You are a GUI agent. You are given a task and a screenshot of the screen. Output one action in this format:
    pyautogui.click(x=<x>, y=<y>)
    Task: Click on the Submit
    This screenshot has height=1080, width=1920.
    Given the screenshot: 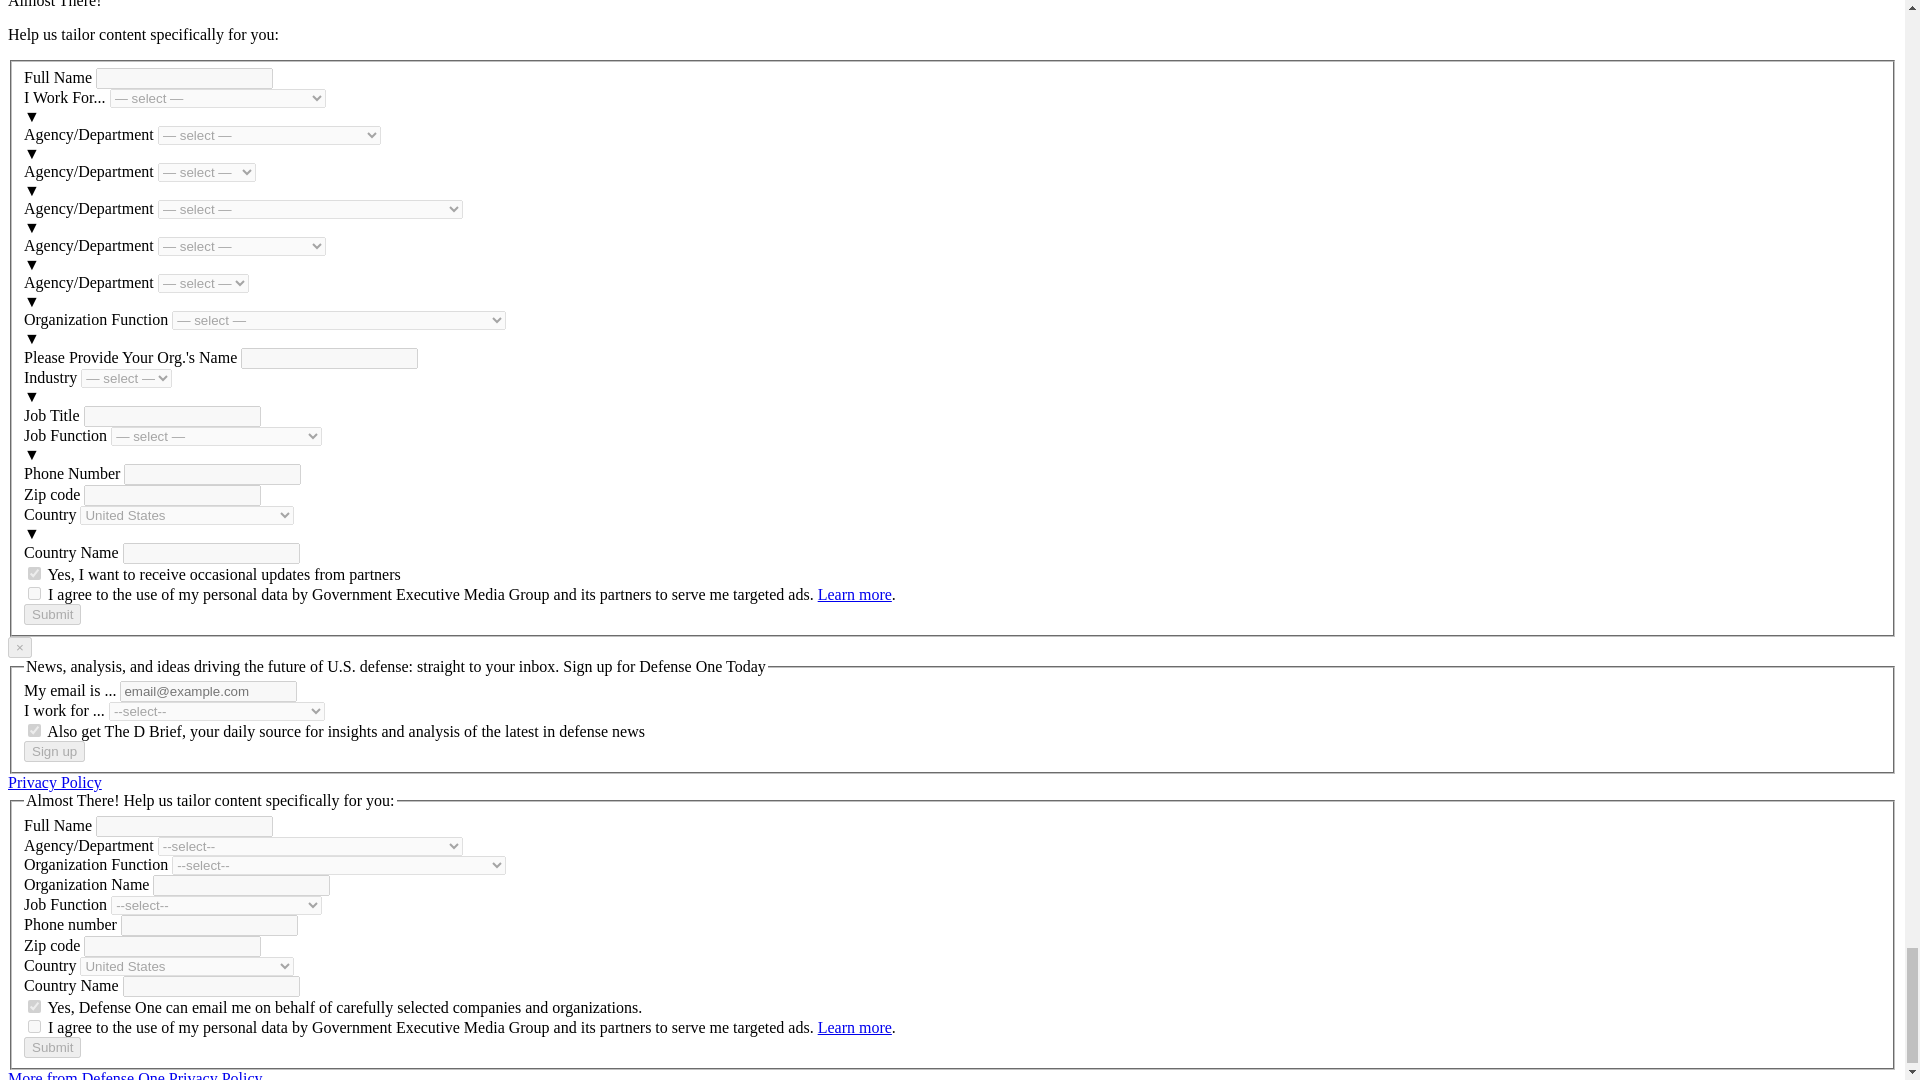 What is the action you would take?
    pyautogui.click(x=52, y=614)
    